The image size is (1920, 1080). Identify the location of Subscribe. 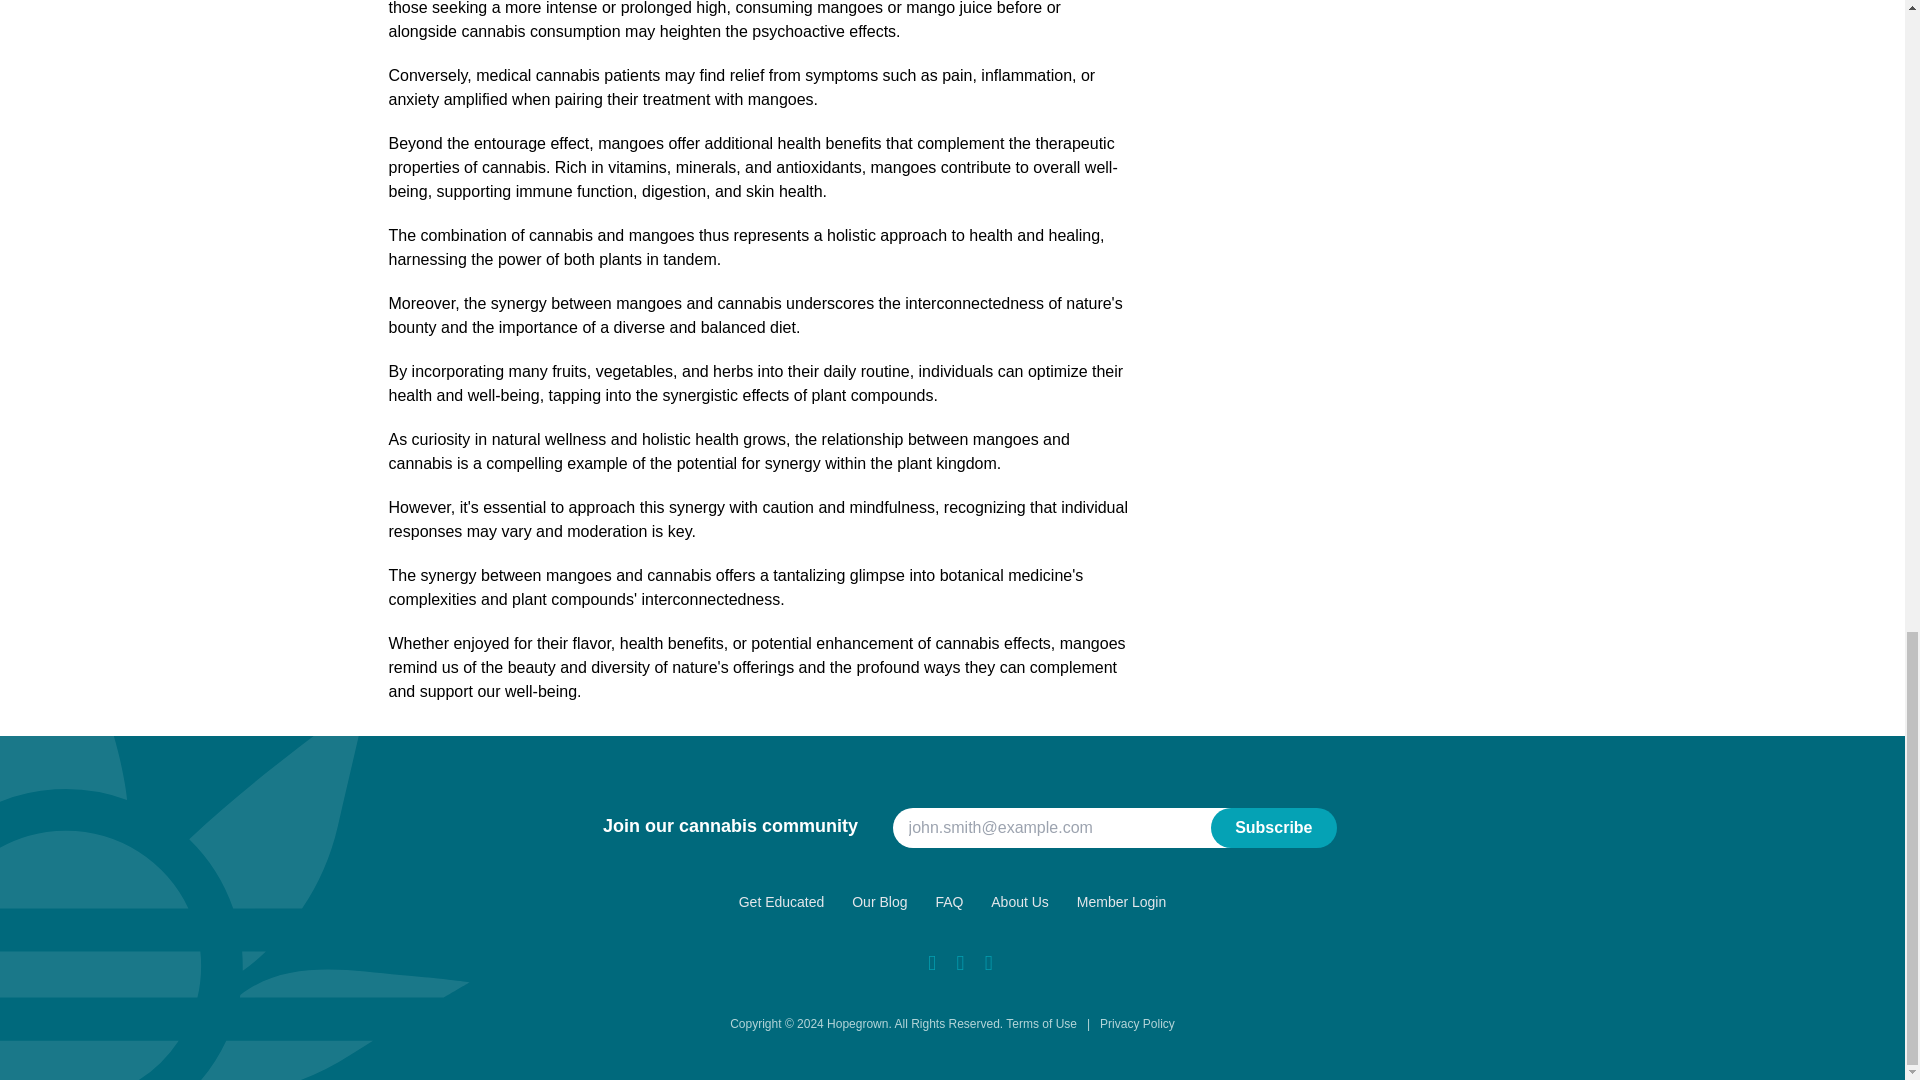
(1274, 827).